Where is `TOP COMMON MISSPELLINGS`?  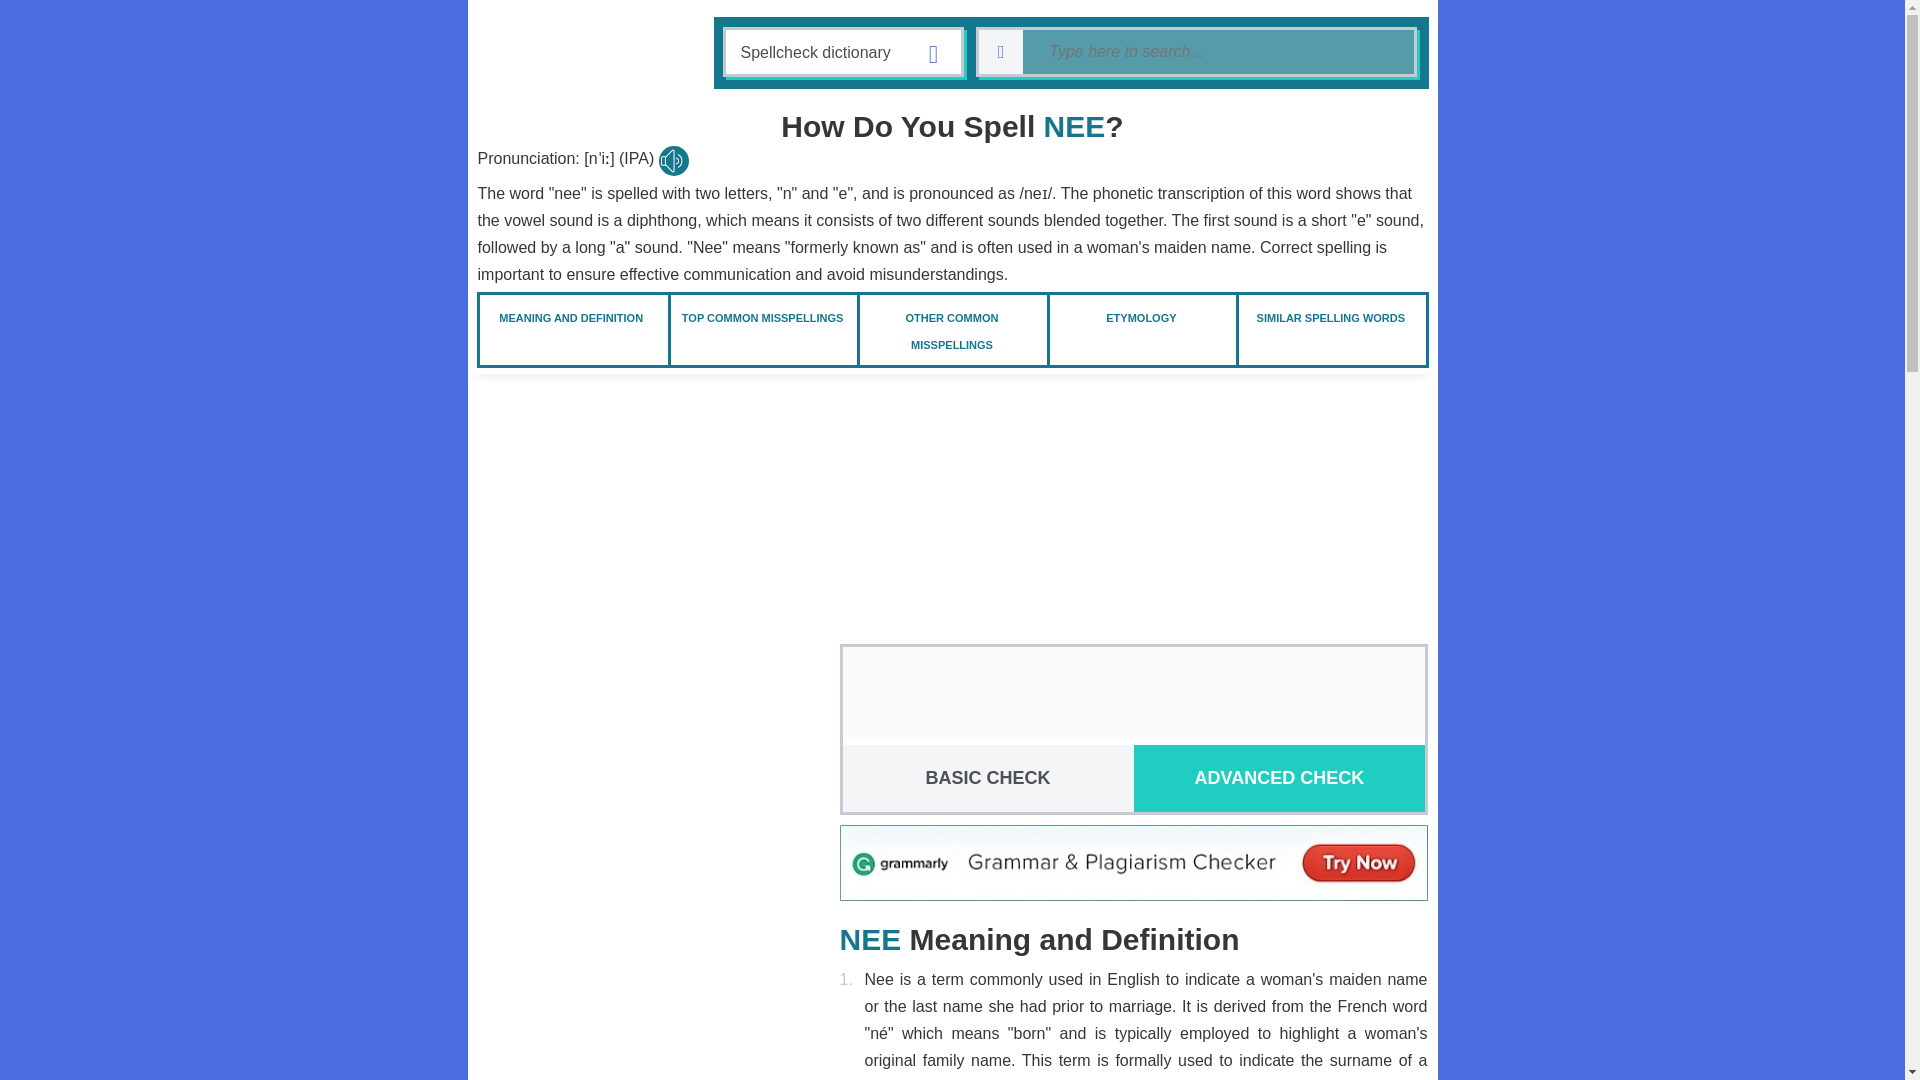 TOP COMMON MISSPELLINGS is located at coordinates (762, 316).